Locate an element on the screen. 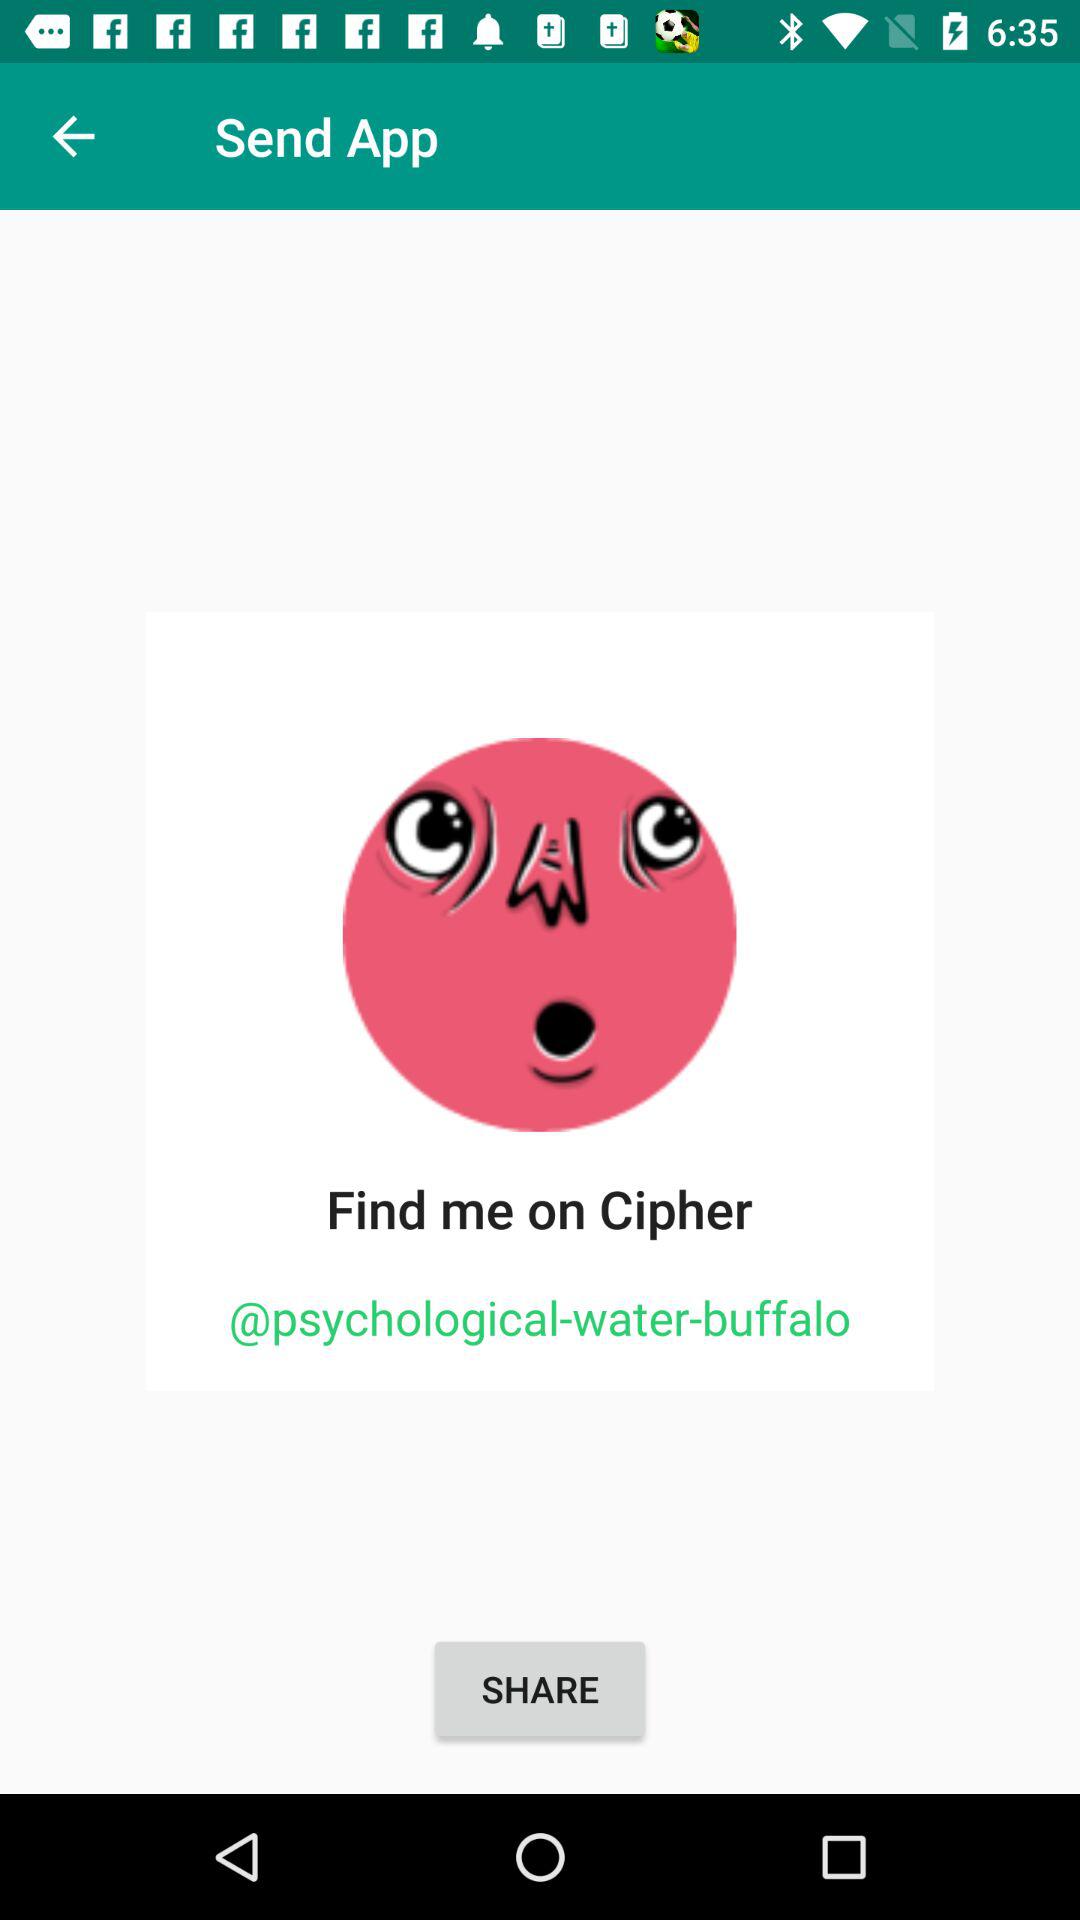  launch item next to the   send app icon is located at coordinates (73, 136).